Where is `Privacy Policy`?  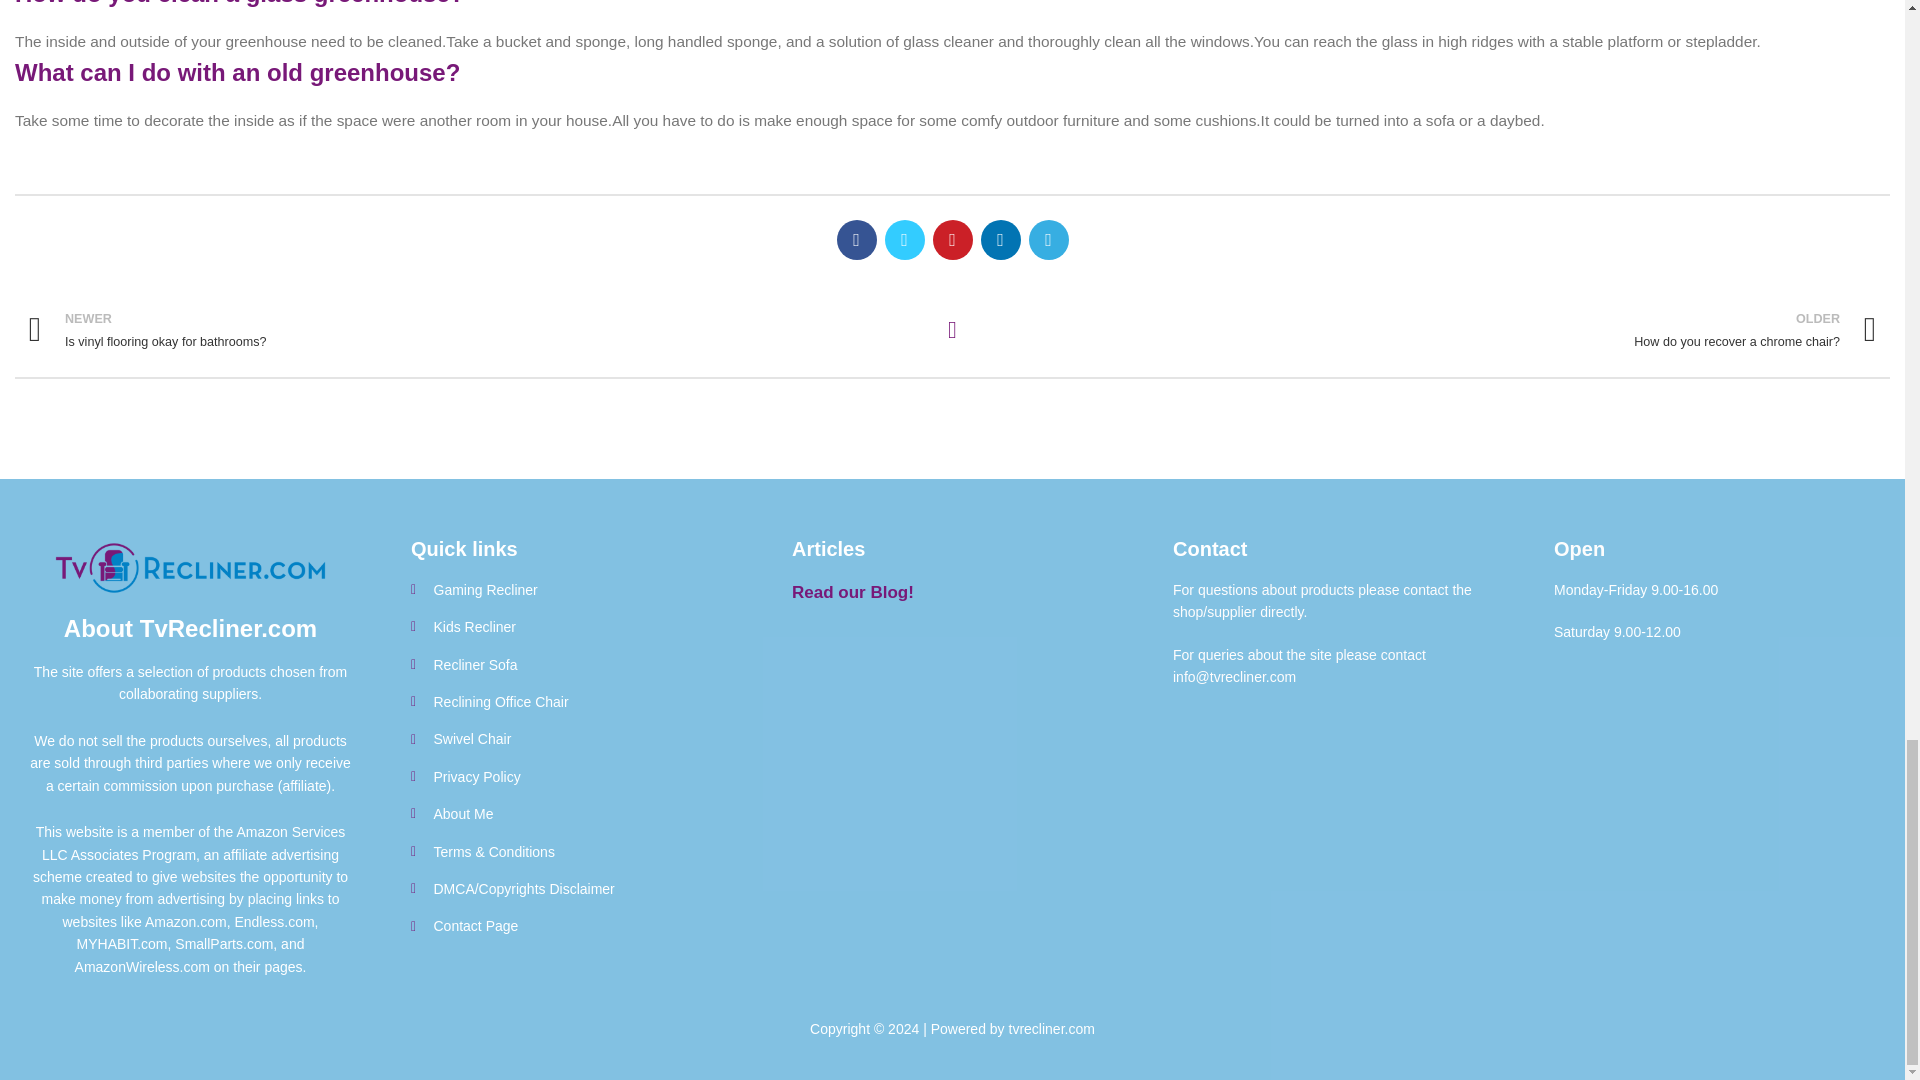
Privacy Policy is located at coordinates (570, 626).